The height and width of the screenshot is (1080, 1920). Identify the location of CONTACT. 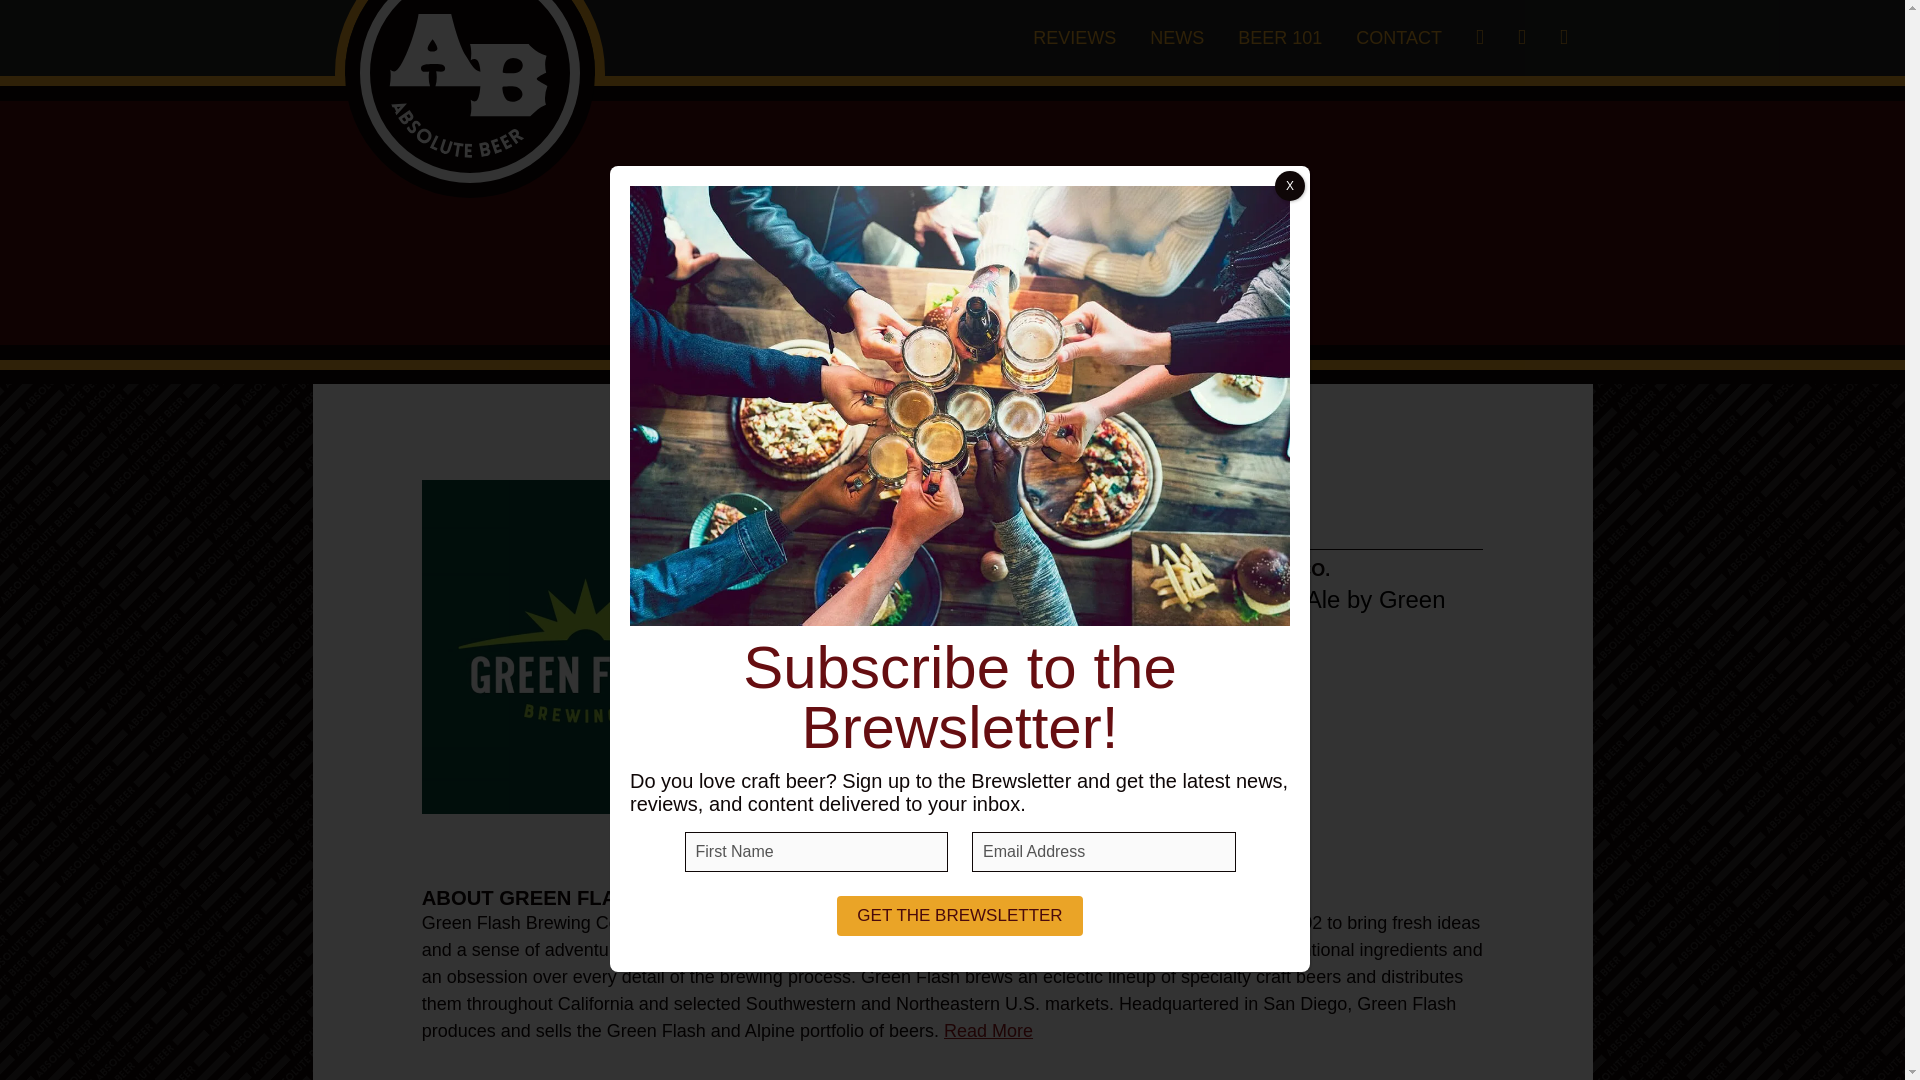
(1398, 38).